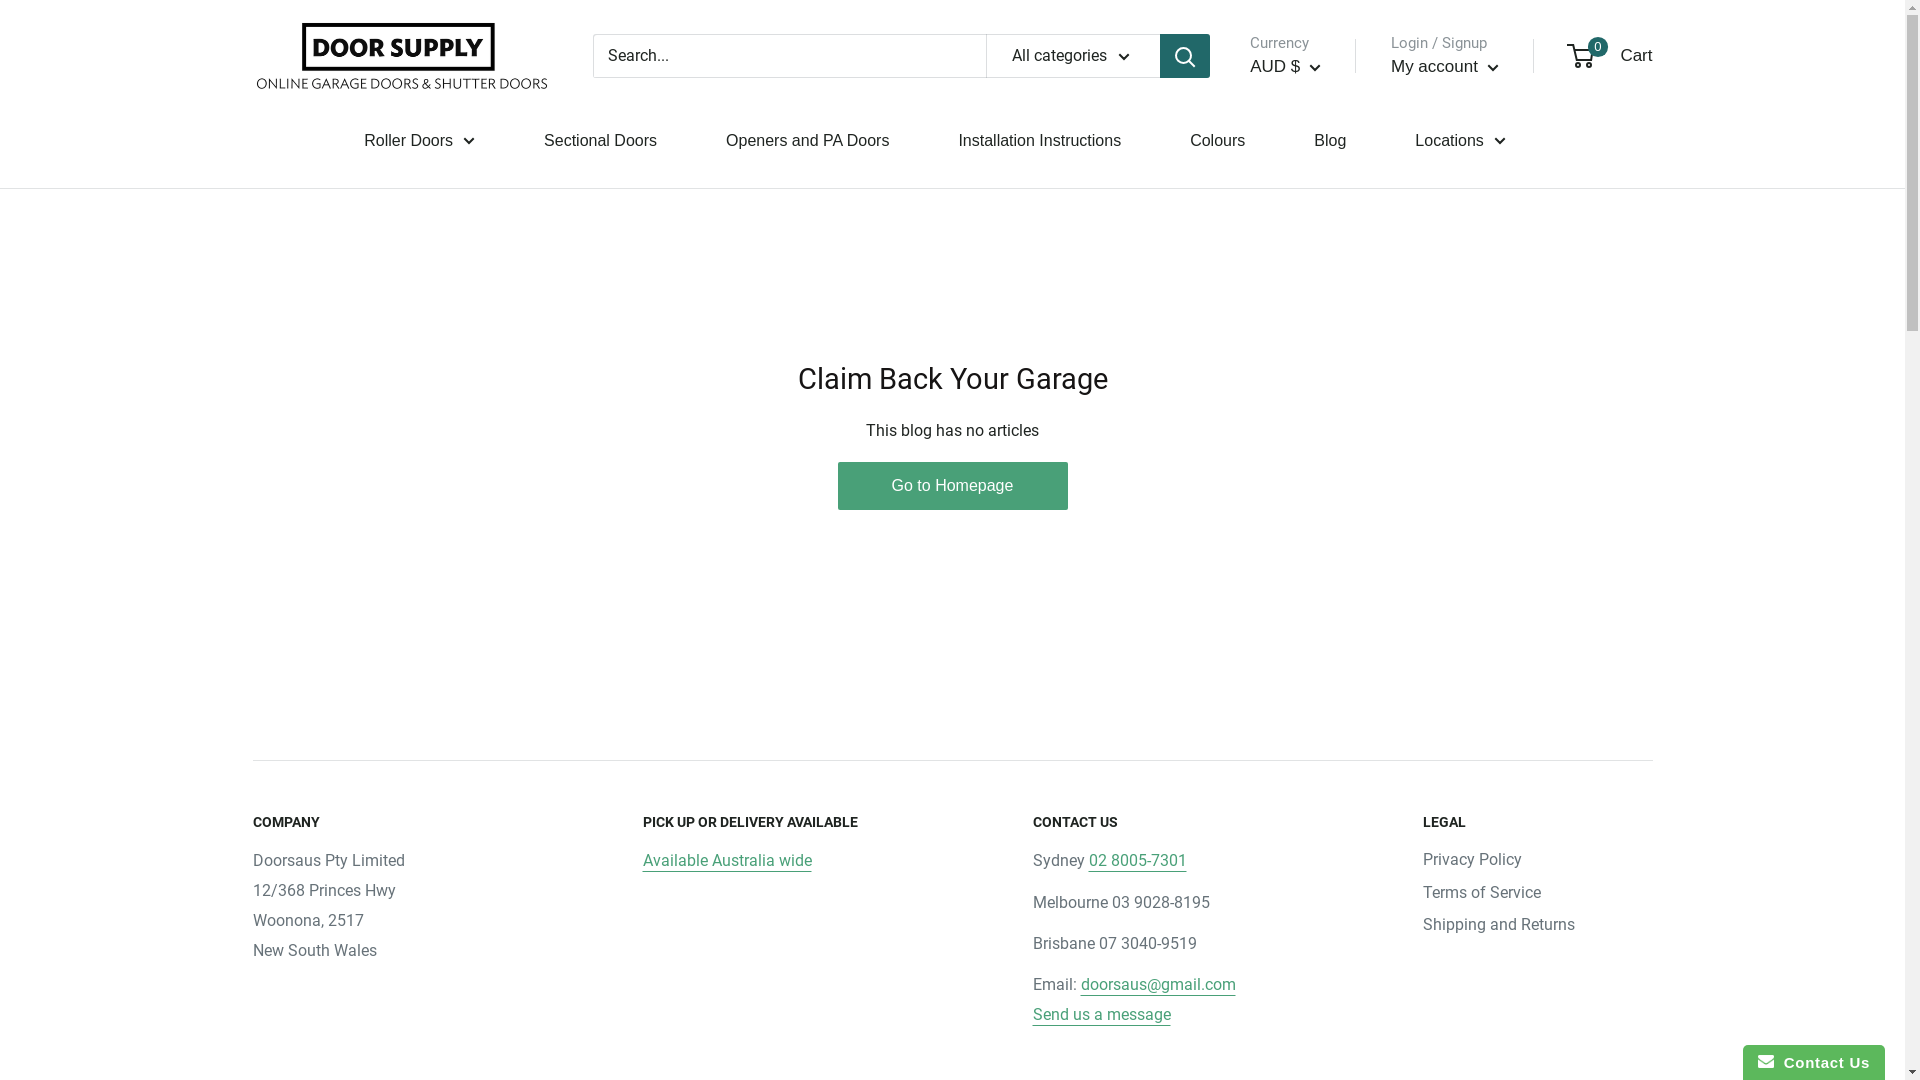 The width and height of the screenshot is (1920, 1080). What do you see at coordinates (1040, 141) in the screenshot?
I see `Installation Instructions` at bounding box center [1040, 141].